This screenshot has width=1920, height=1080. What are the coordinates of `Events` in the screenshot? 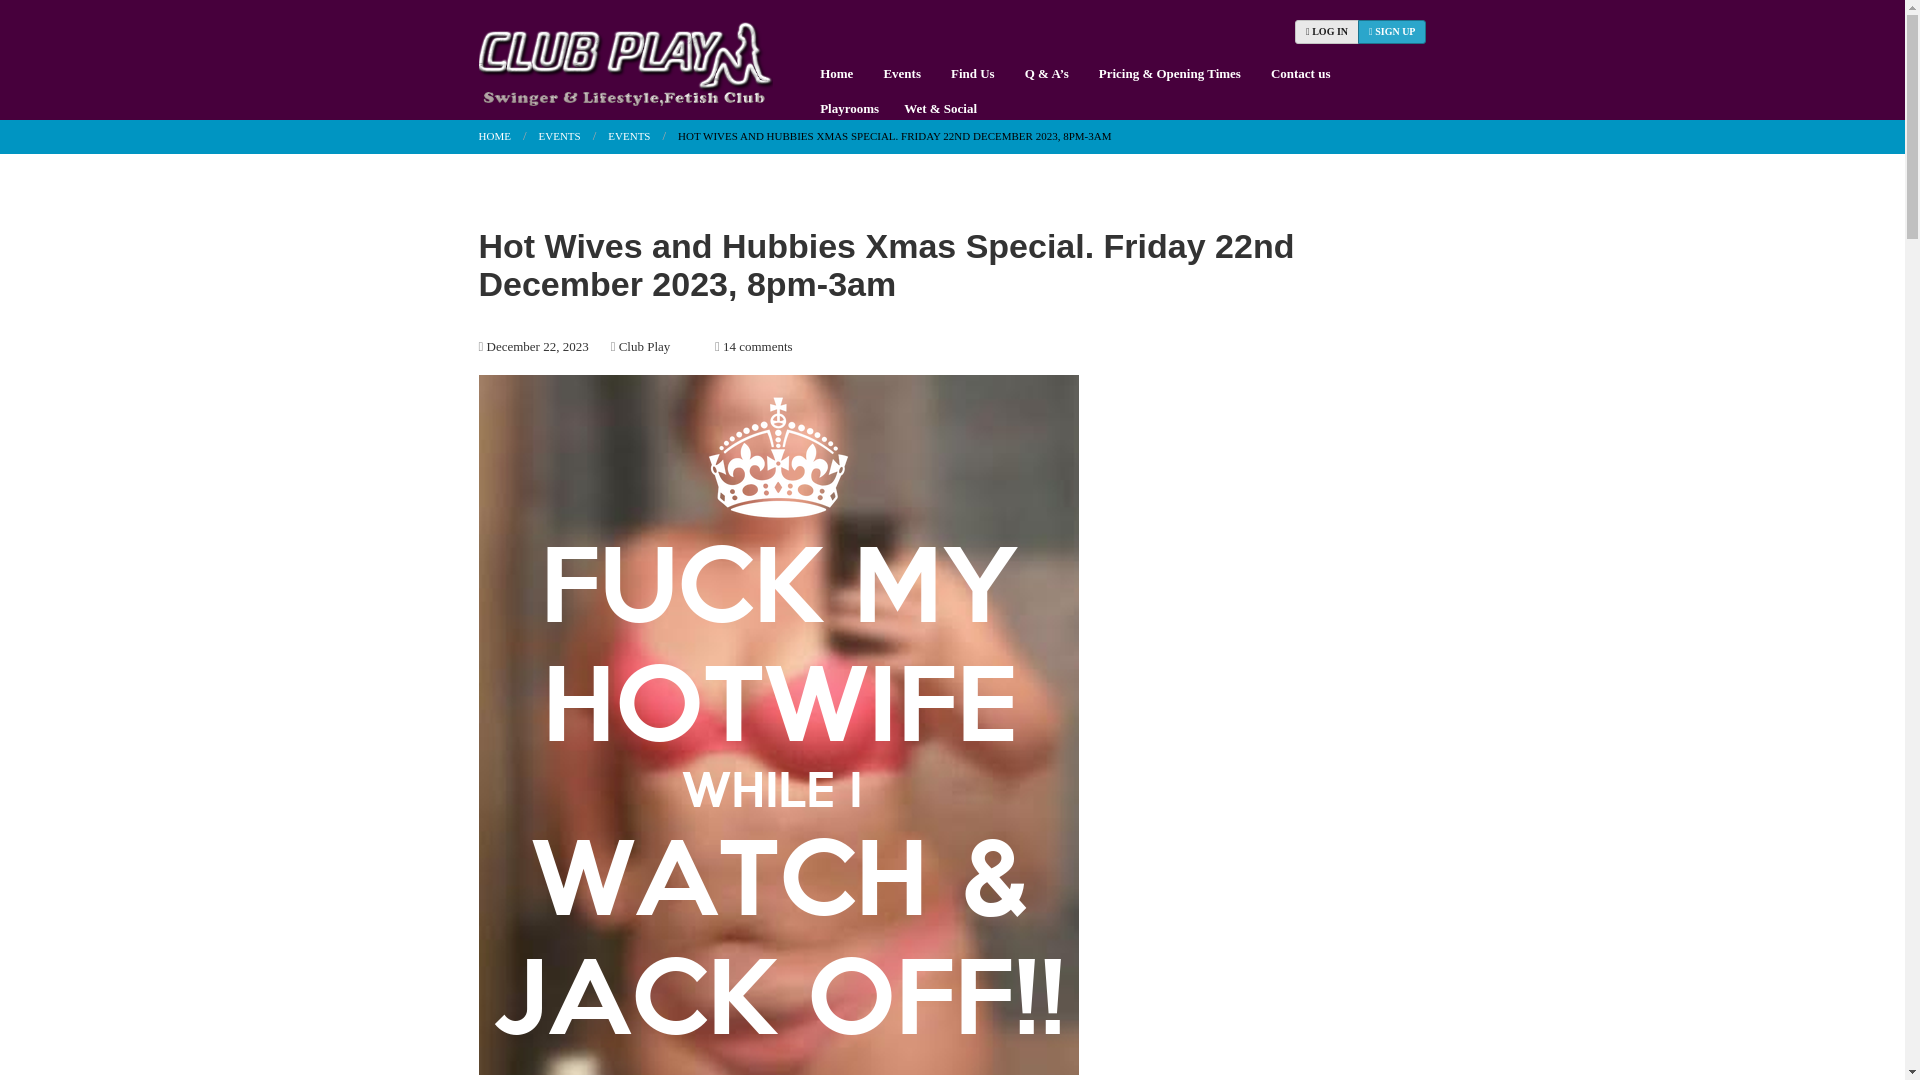 It's located at (622, 135).